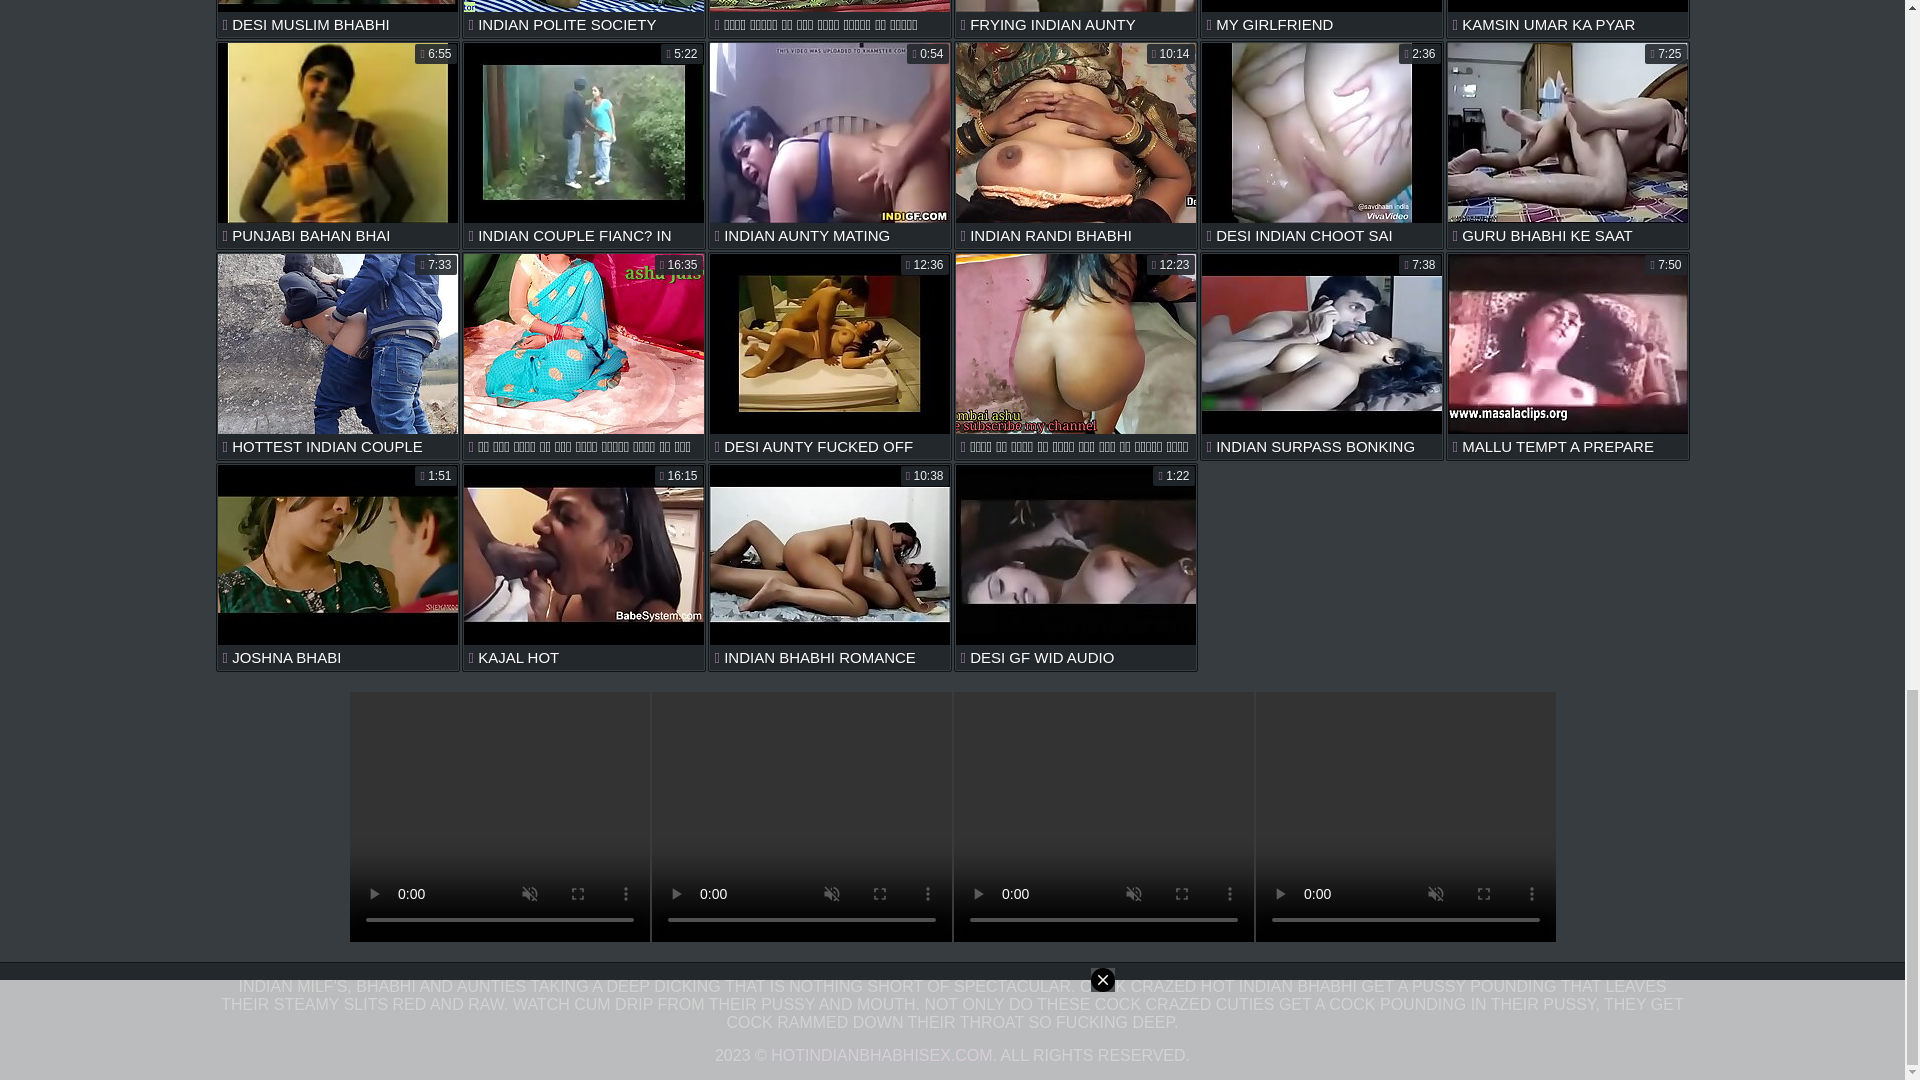 Image resolution: width=1920 pixels, height=1080 pixels. What do you see at coordinates (338, 145) in the screenshot?
I see `PUNJABI BAHAN BHAI HOMEMADE VEDIO` at bounding box center [338, 145].